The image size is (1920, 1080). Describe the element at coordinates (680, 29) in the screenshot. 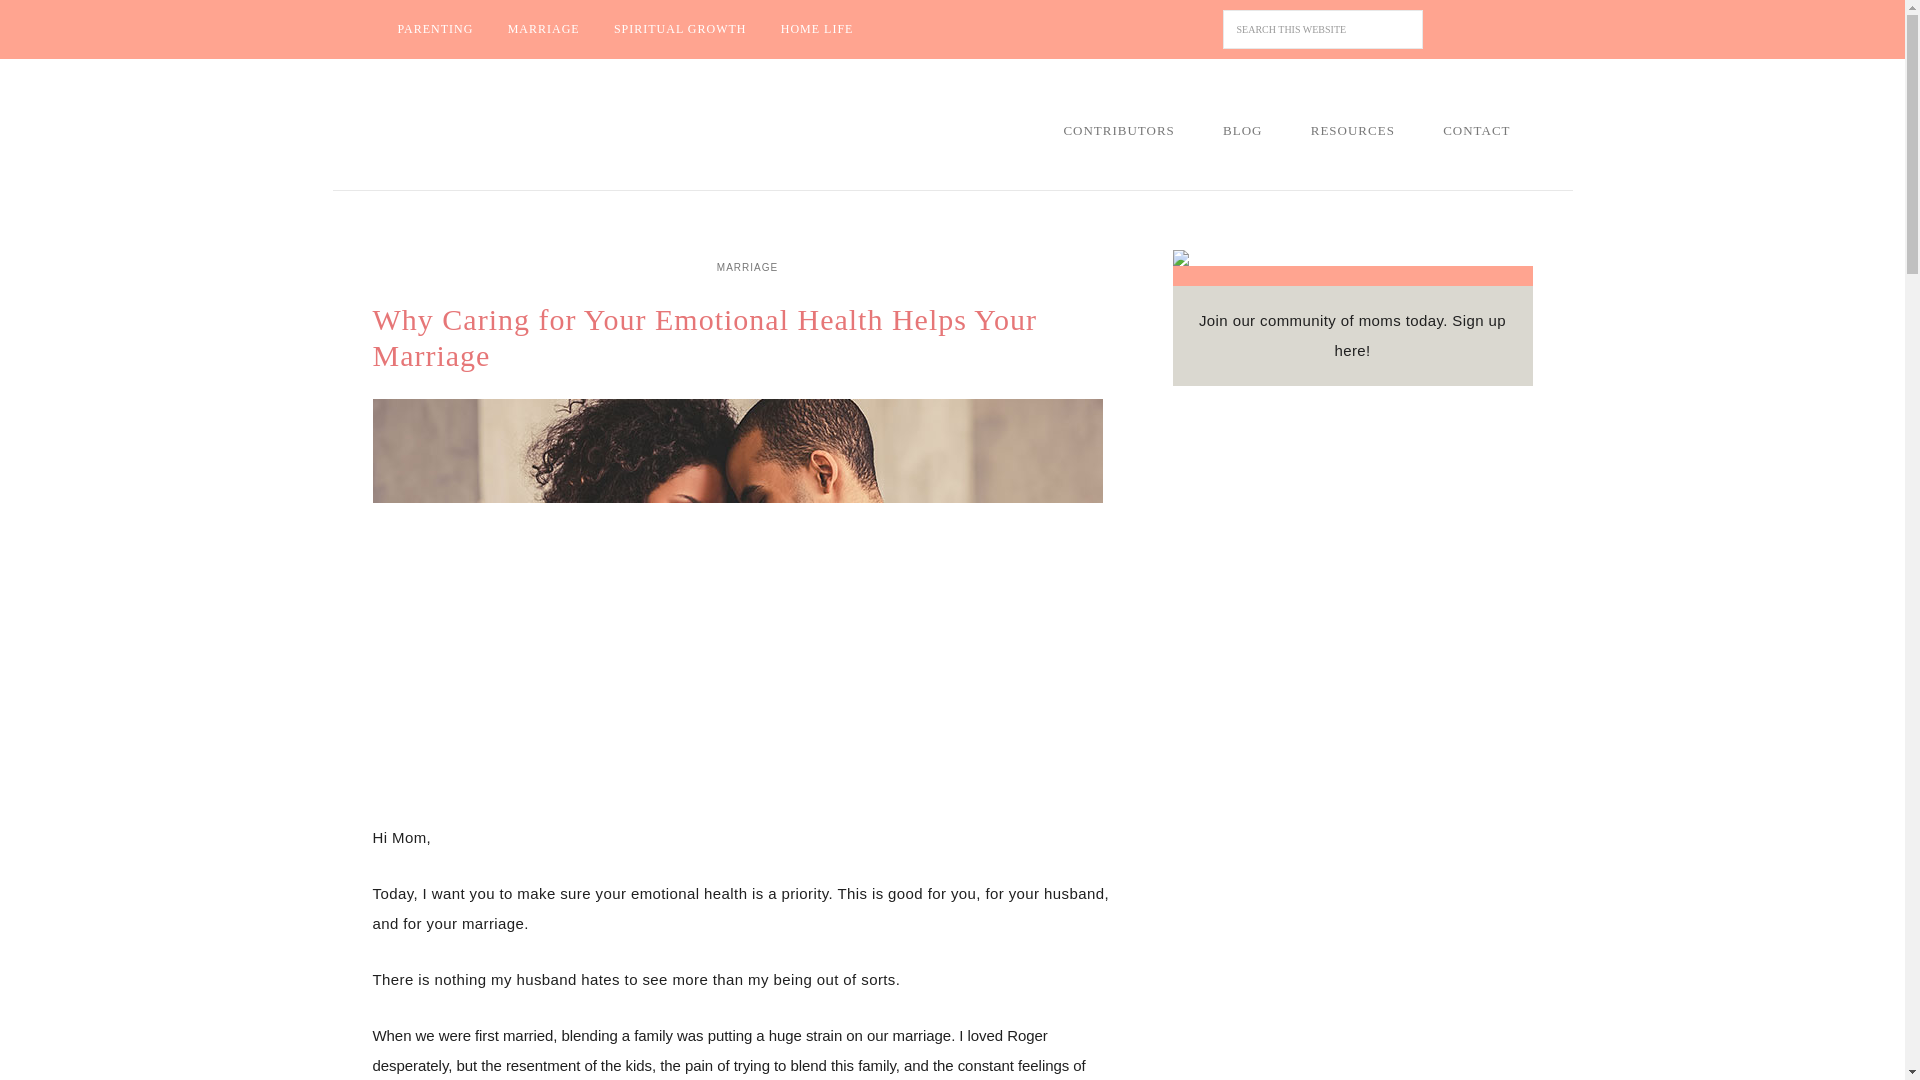

I see `SPIRITUAL GROWTH` at that location.